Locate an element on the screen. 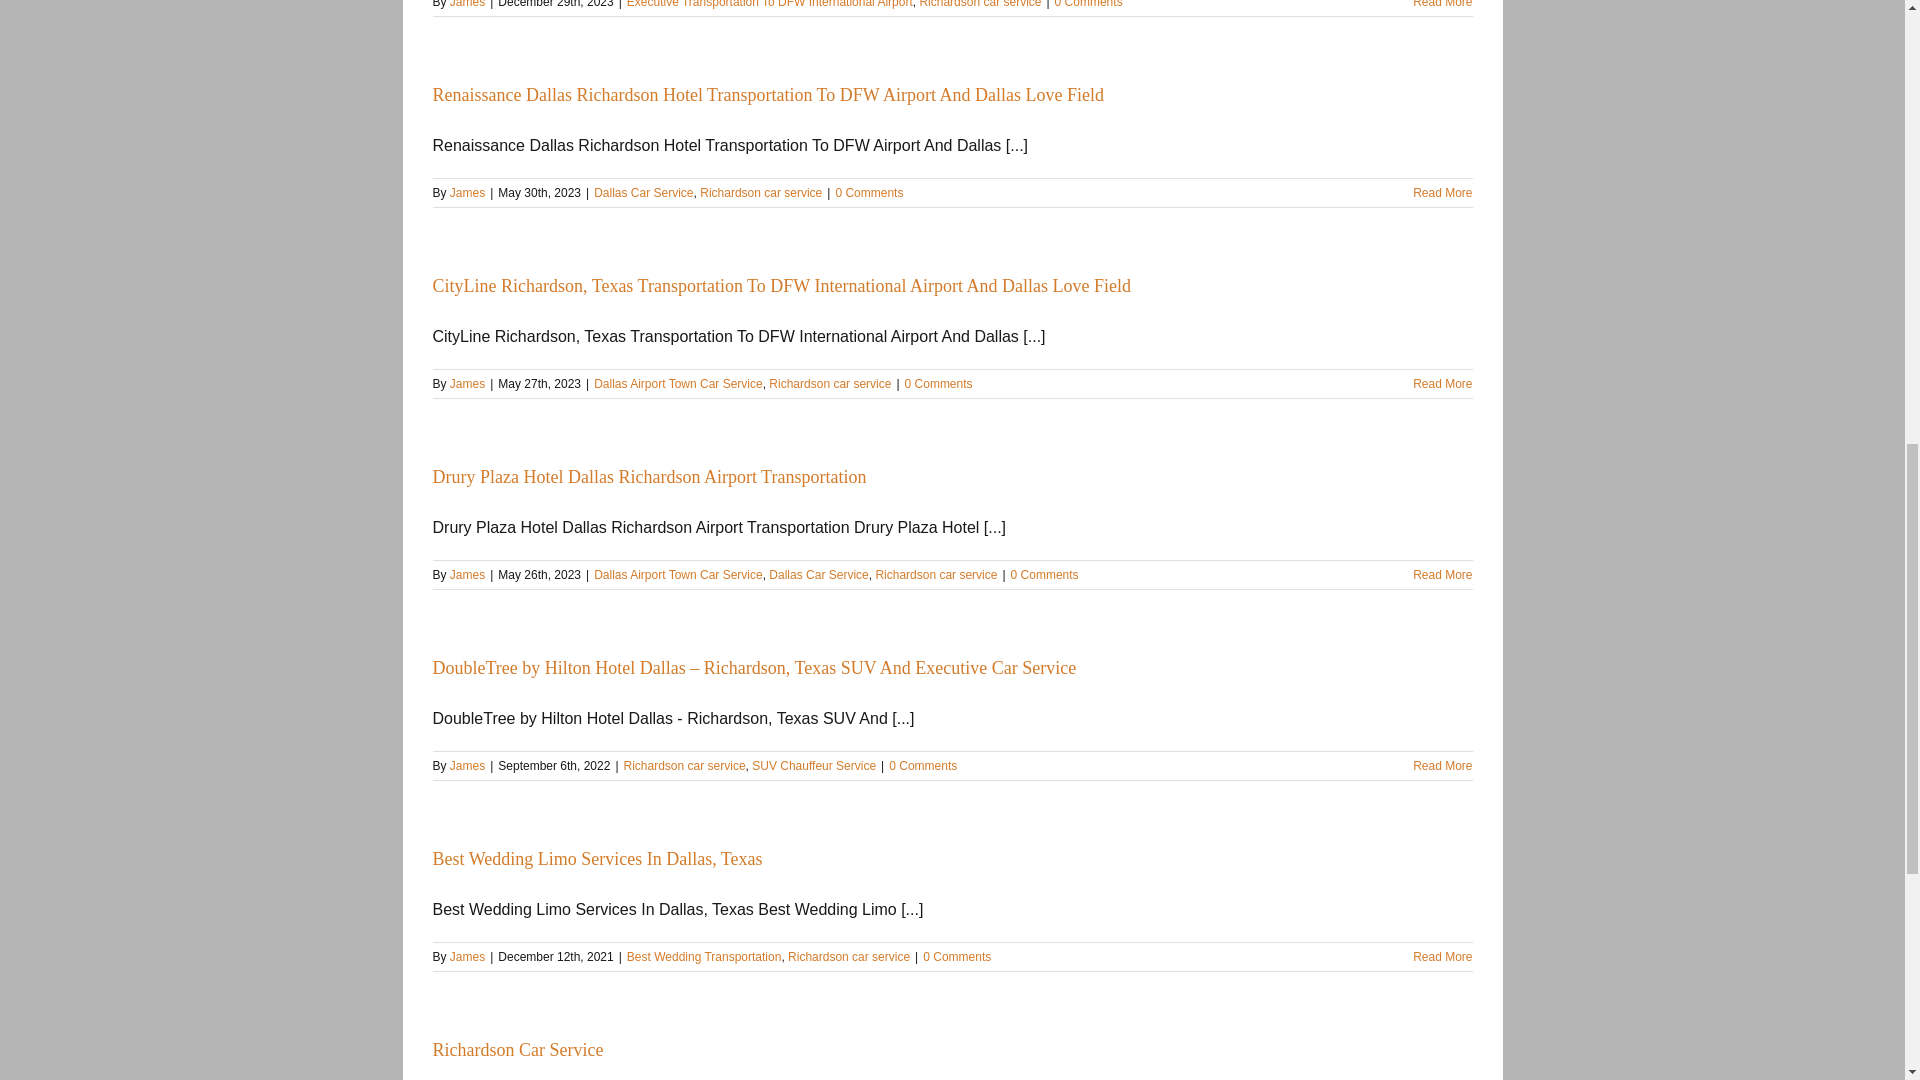 The width and height of the screenshot is (1920, 1080). James is located at coordinates (467, 192).